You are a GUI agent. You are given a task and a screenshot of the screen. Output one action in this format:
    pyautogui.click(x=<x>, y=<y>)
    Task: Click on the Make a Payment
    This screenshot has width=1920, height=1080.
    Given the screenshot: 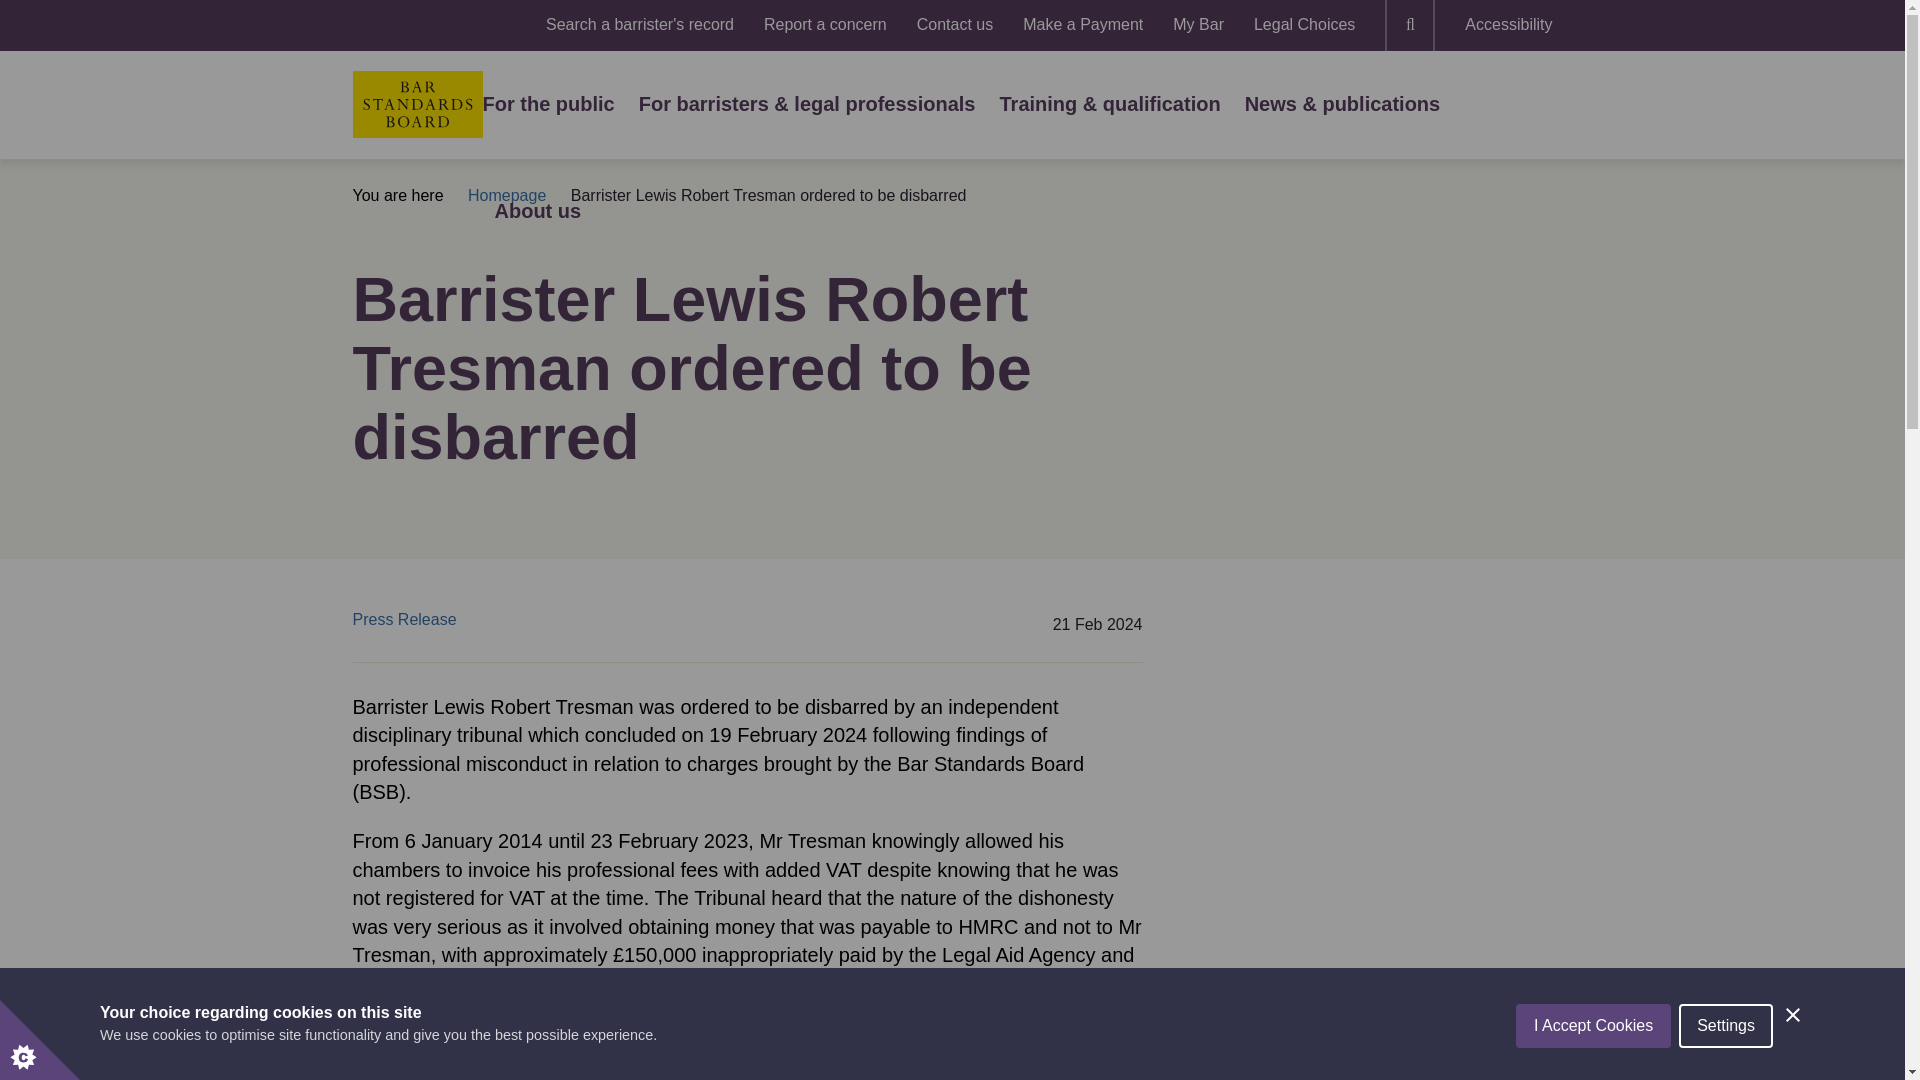 What is the action you would take?
    pyautogui.click(x=1082, y=25)
    